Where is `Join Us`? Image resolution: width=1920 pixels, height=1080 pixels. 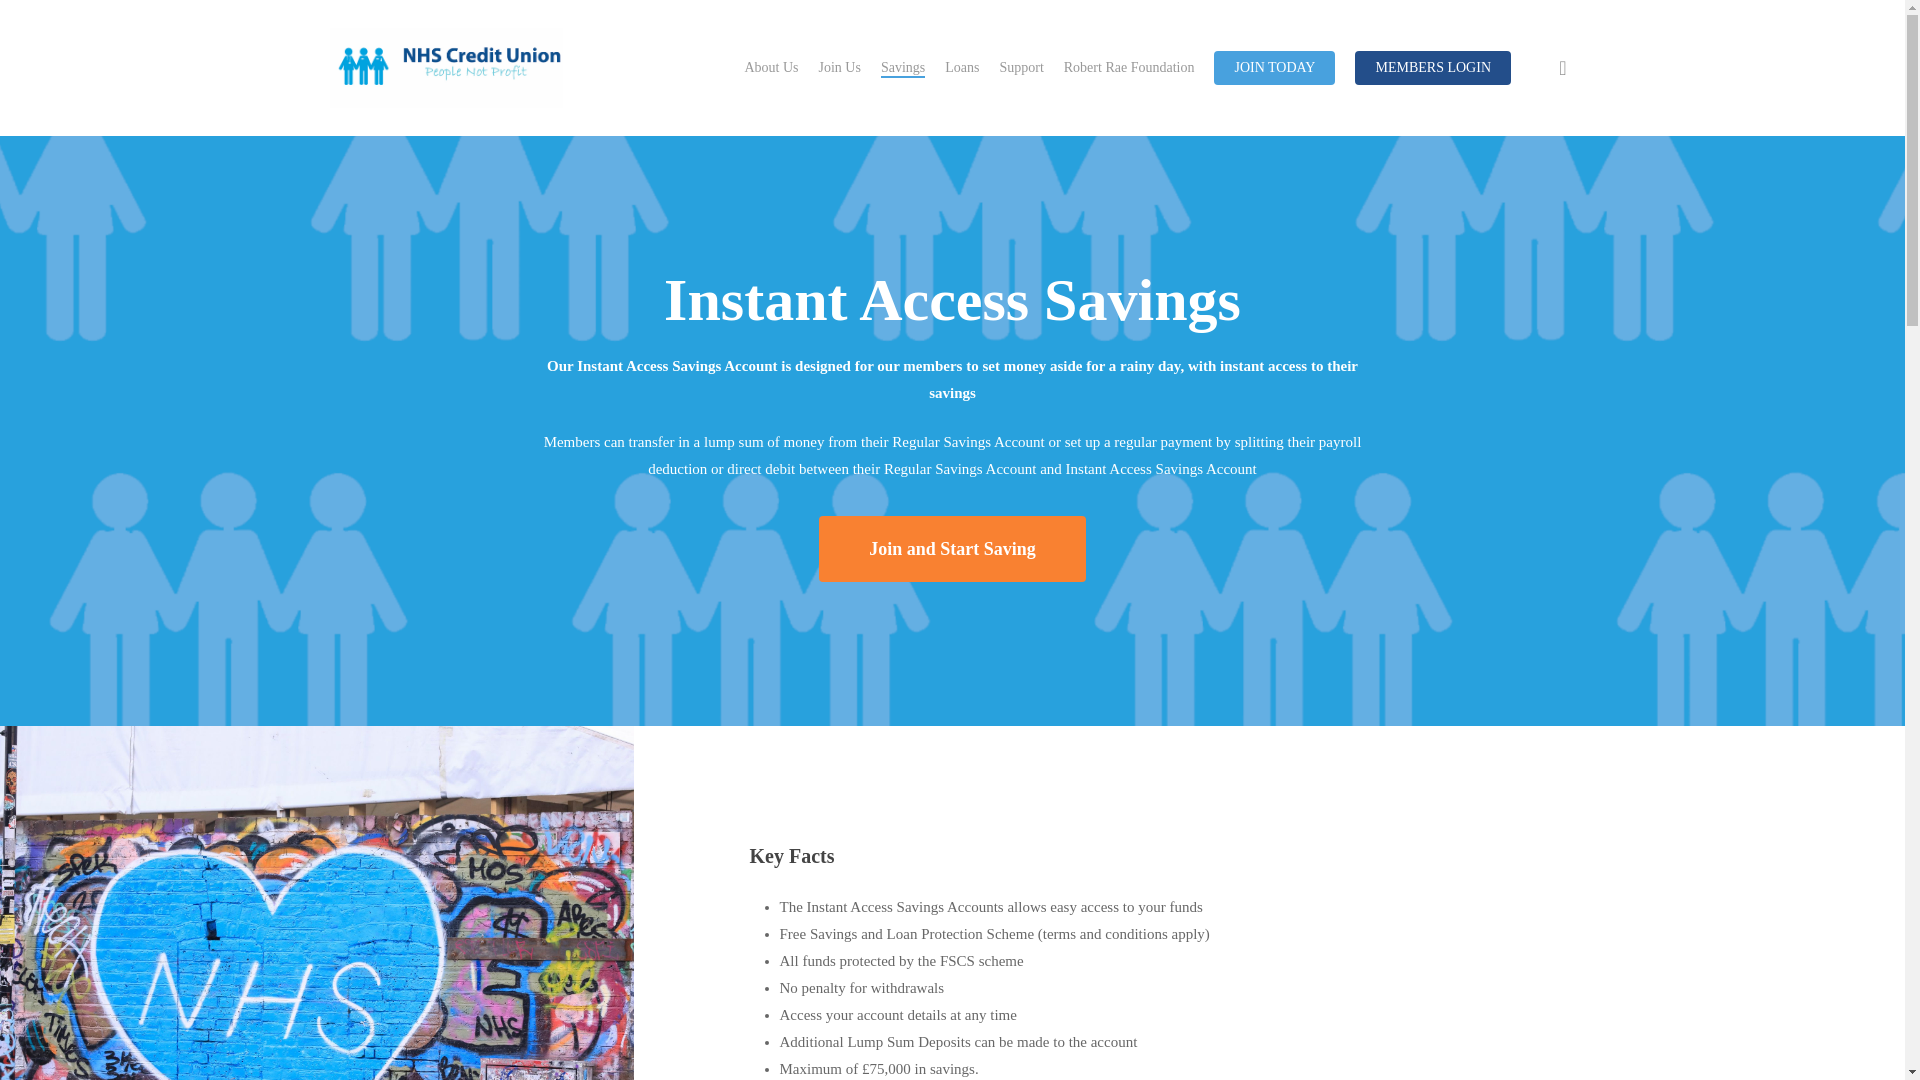 Join Us is located at coordinates (838, 68).